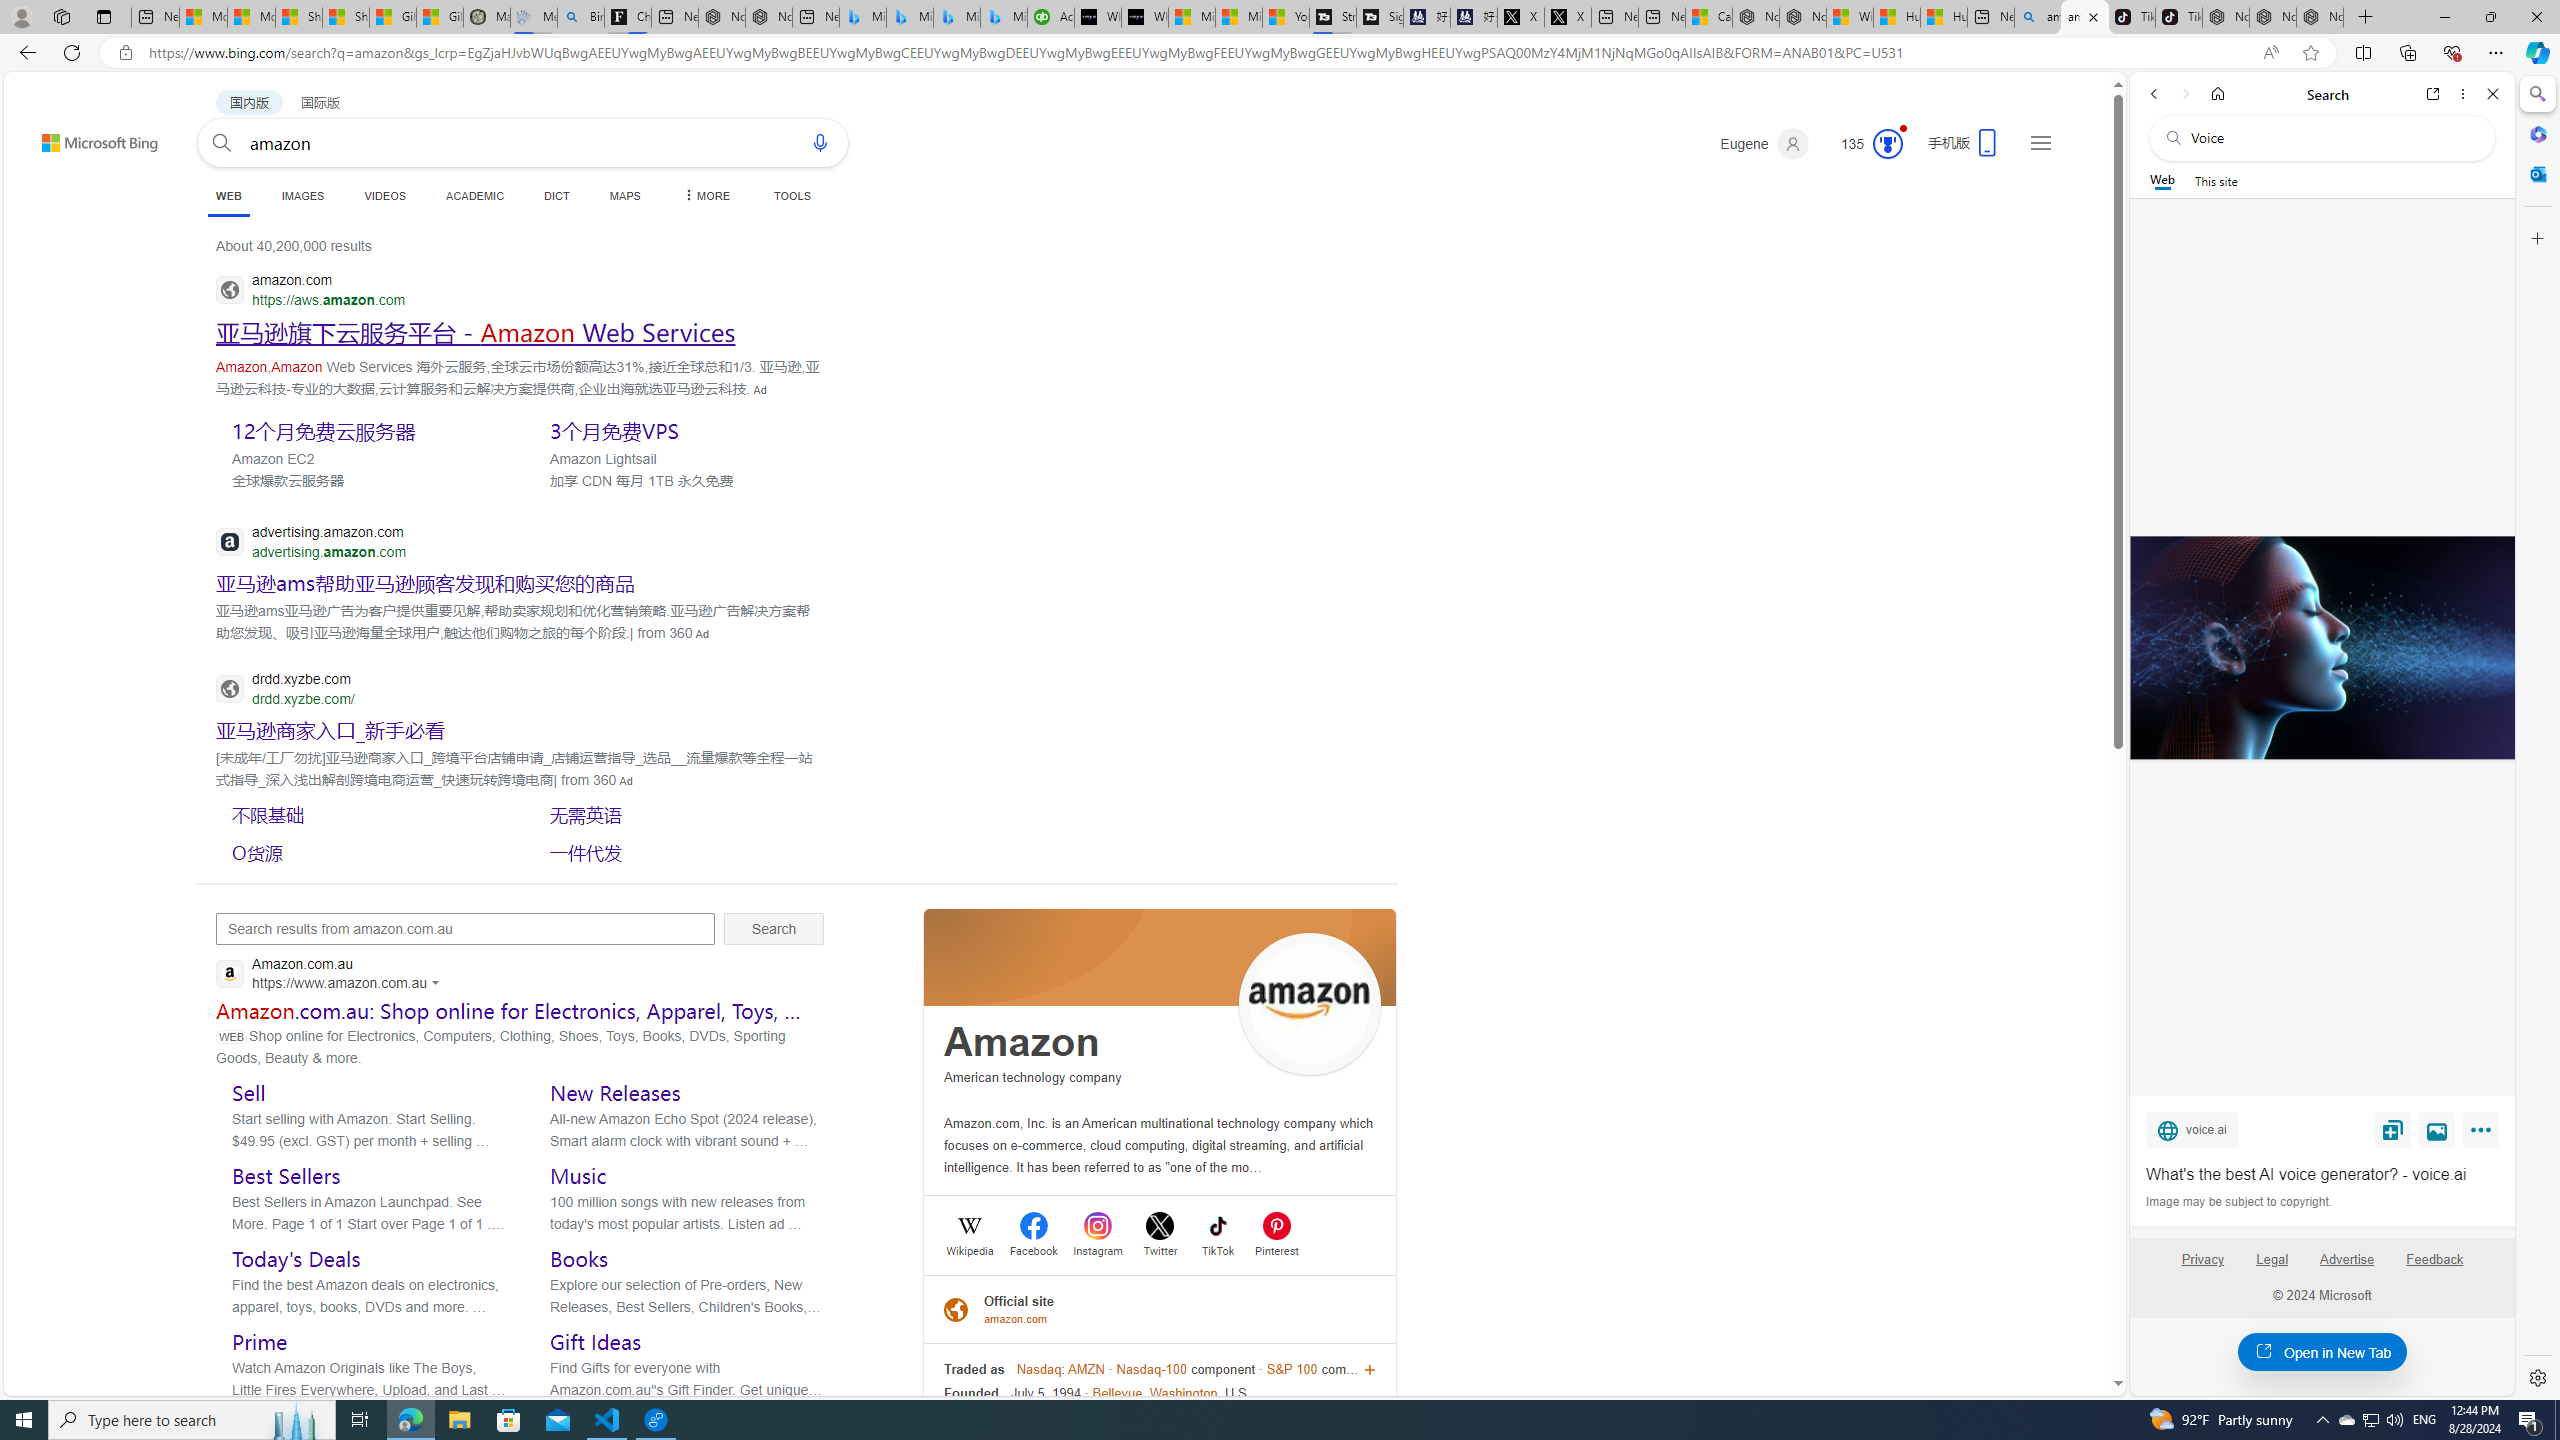  What do you see at coordinates (1098, 1248) in the screenshot?
I see `Instagram` at bounding box center [1098, 1248].